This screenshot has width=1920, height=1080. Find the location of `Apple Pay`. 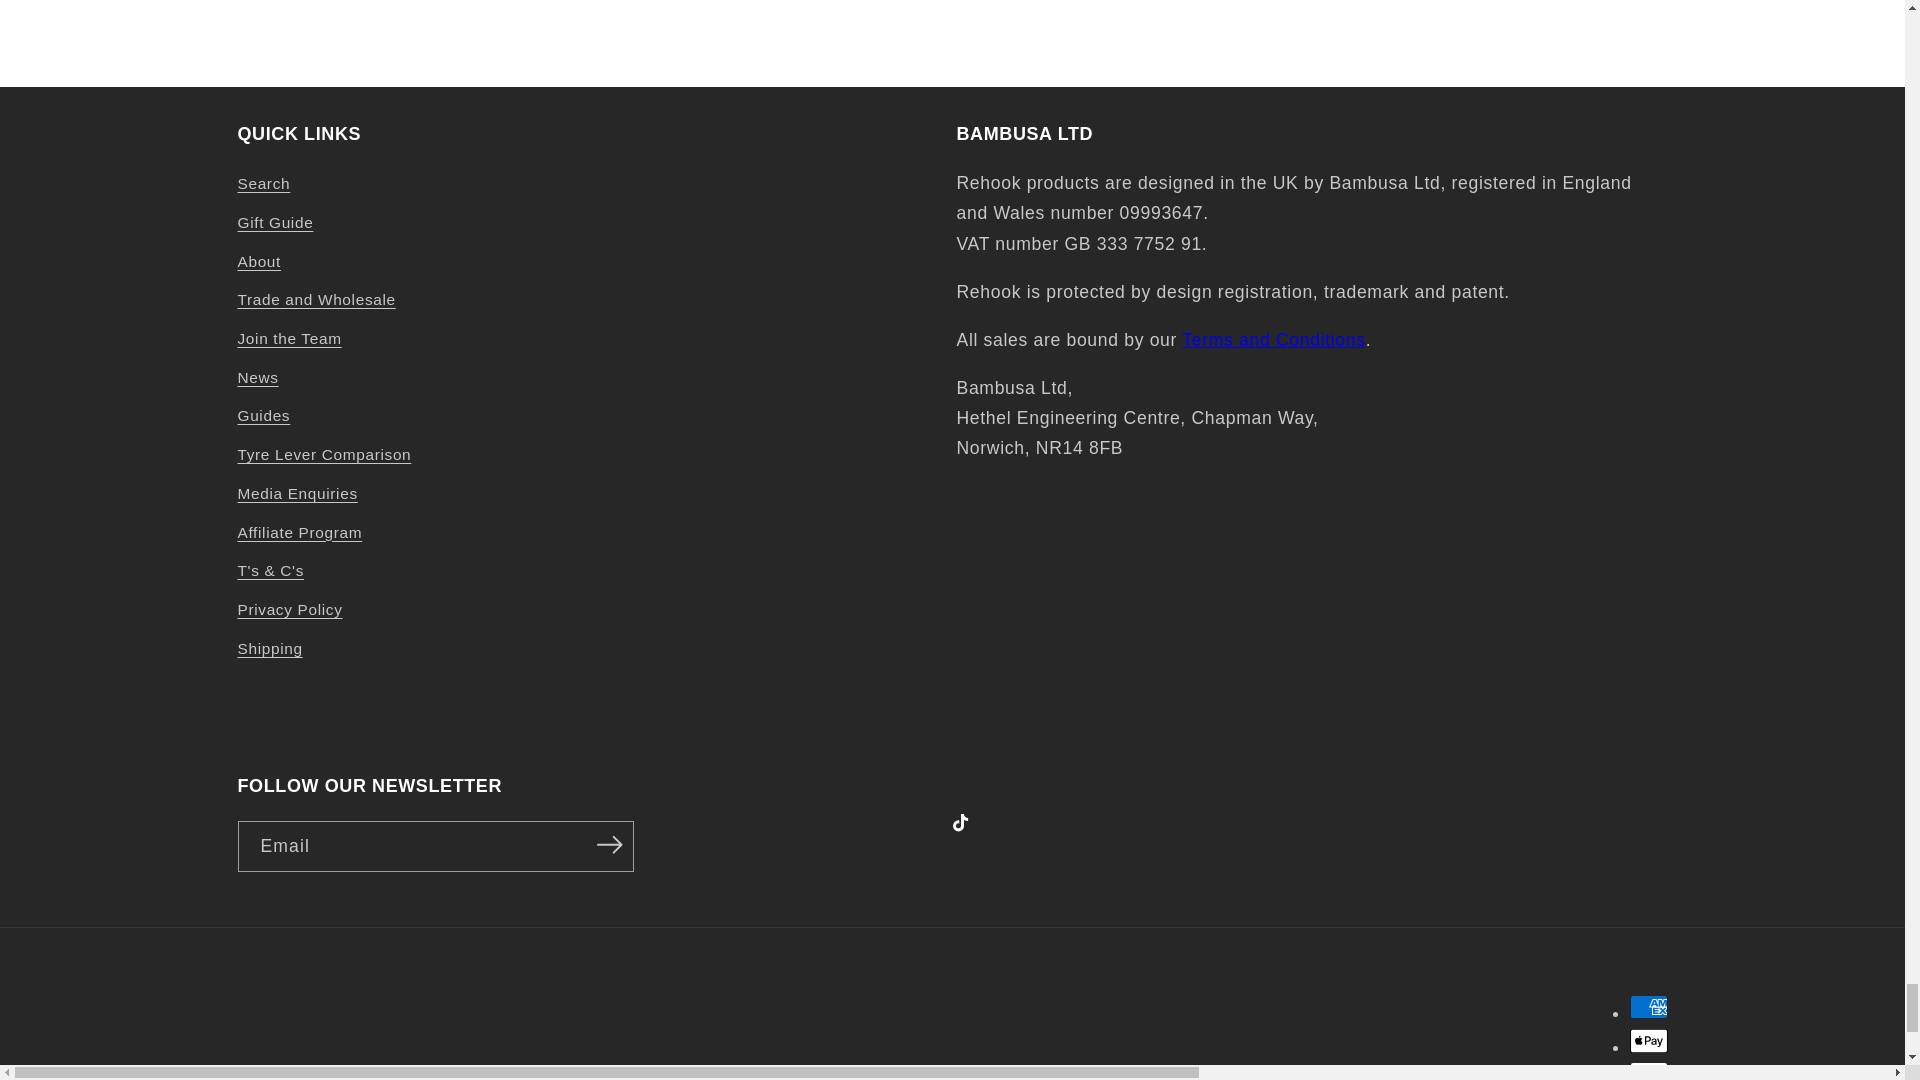

Apple Pay is located at coordinates (1649, 1041).